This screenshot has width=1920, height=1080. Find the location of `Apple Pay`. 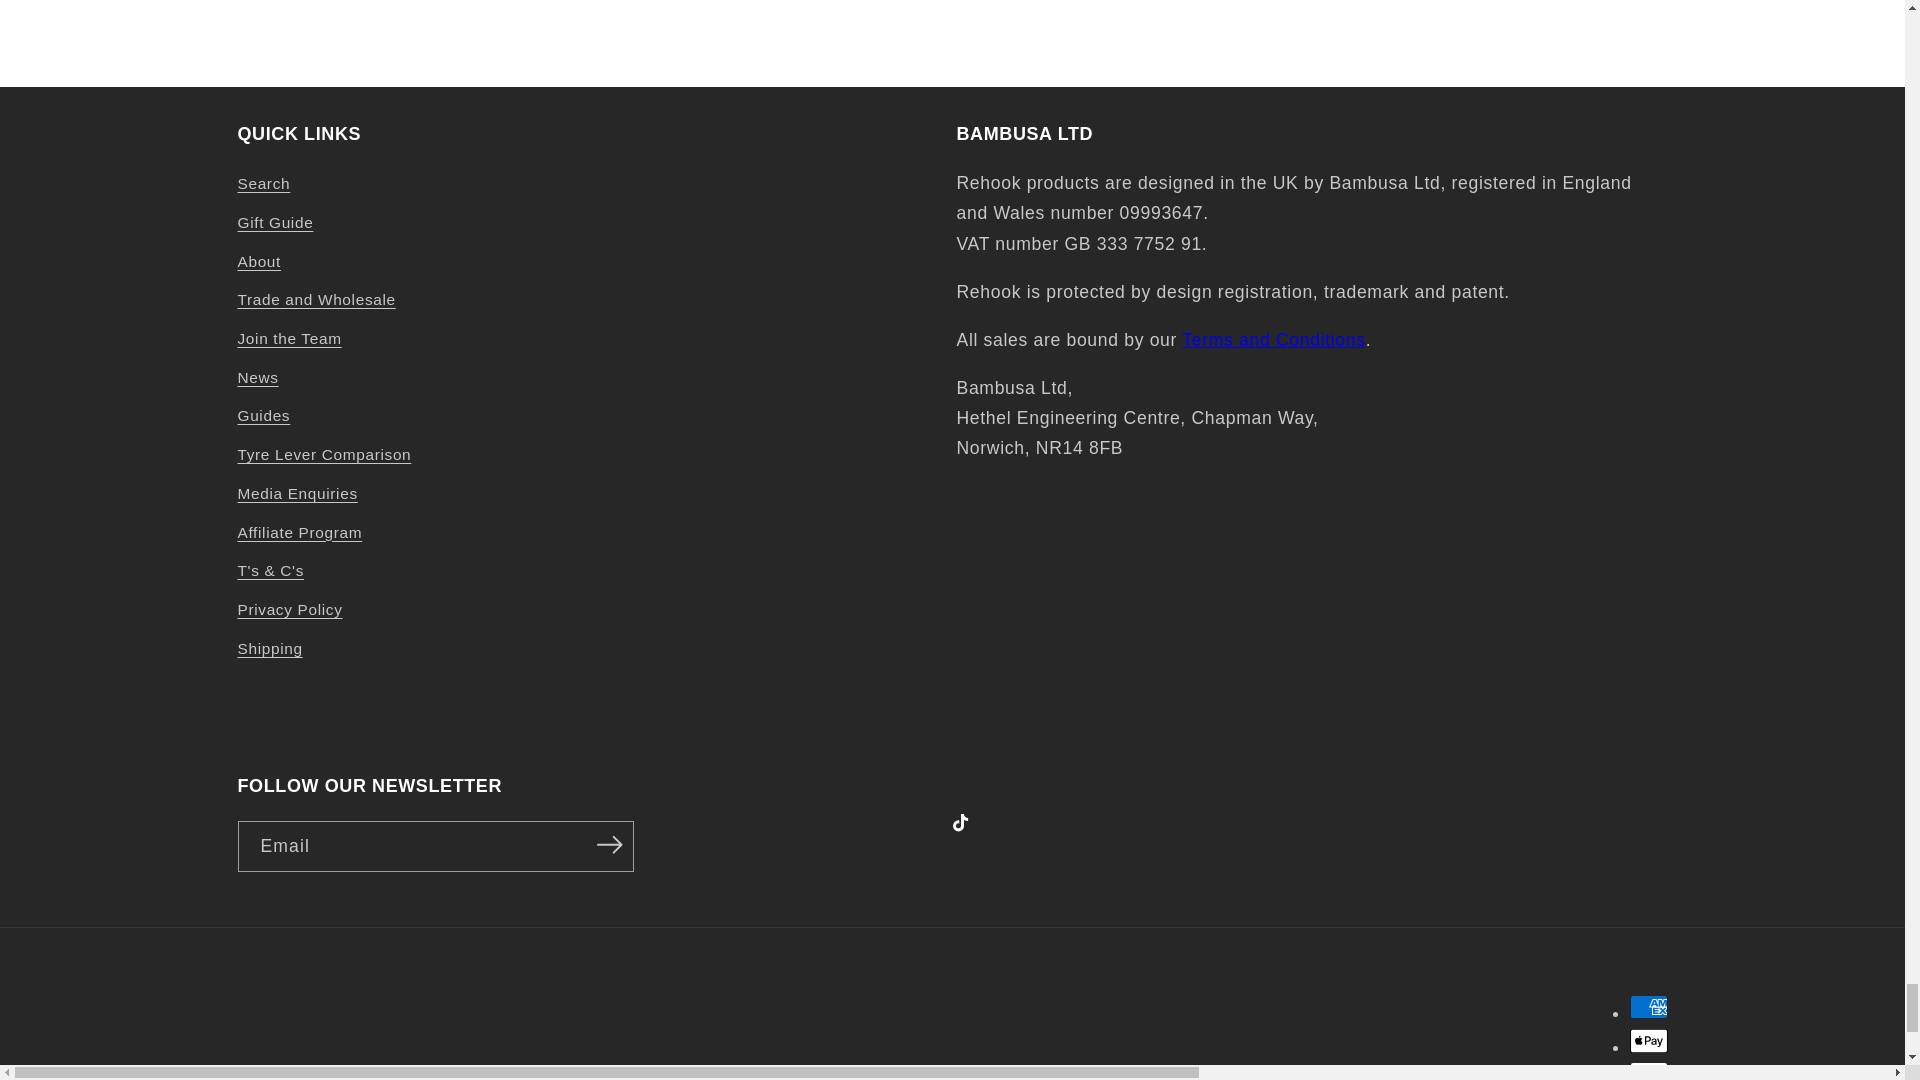

Apple Pay is located at coordinates (1649, 1041).